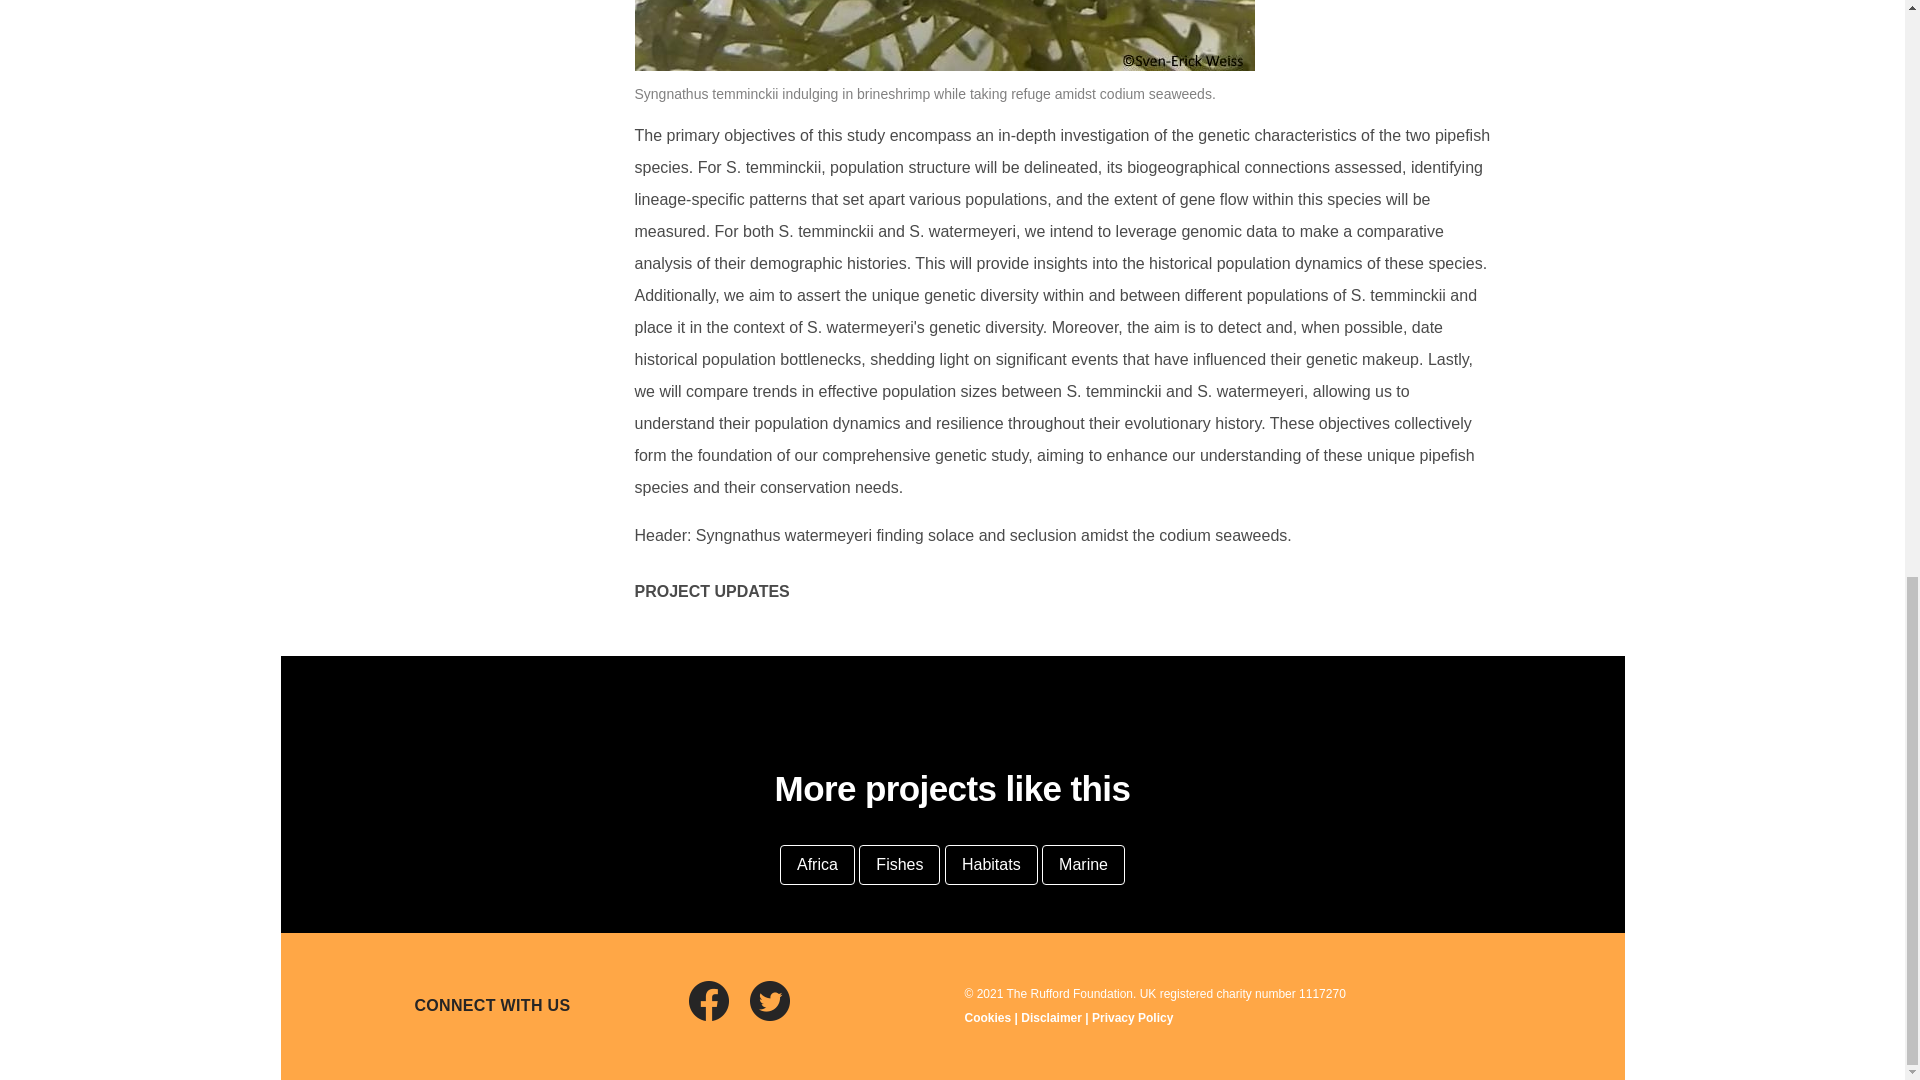  I want to click on Marine, so click(1084, 864).